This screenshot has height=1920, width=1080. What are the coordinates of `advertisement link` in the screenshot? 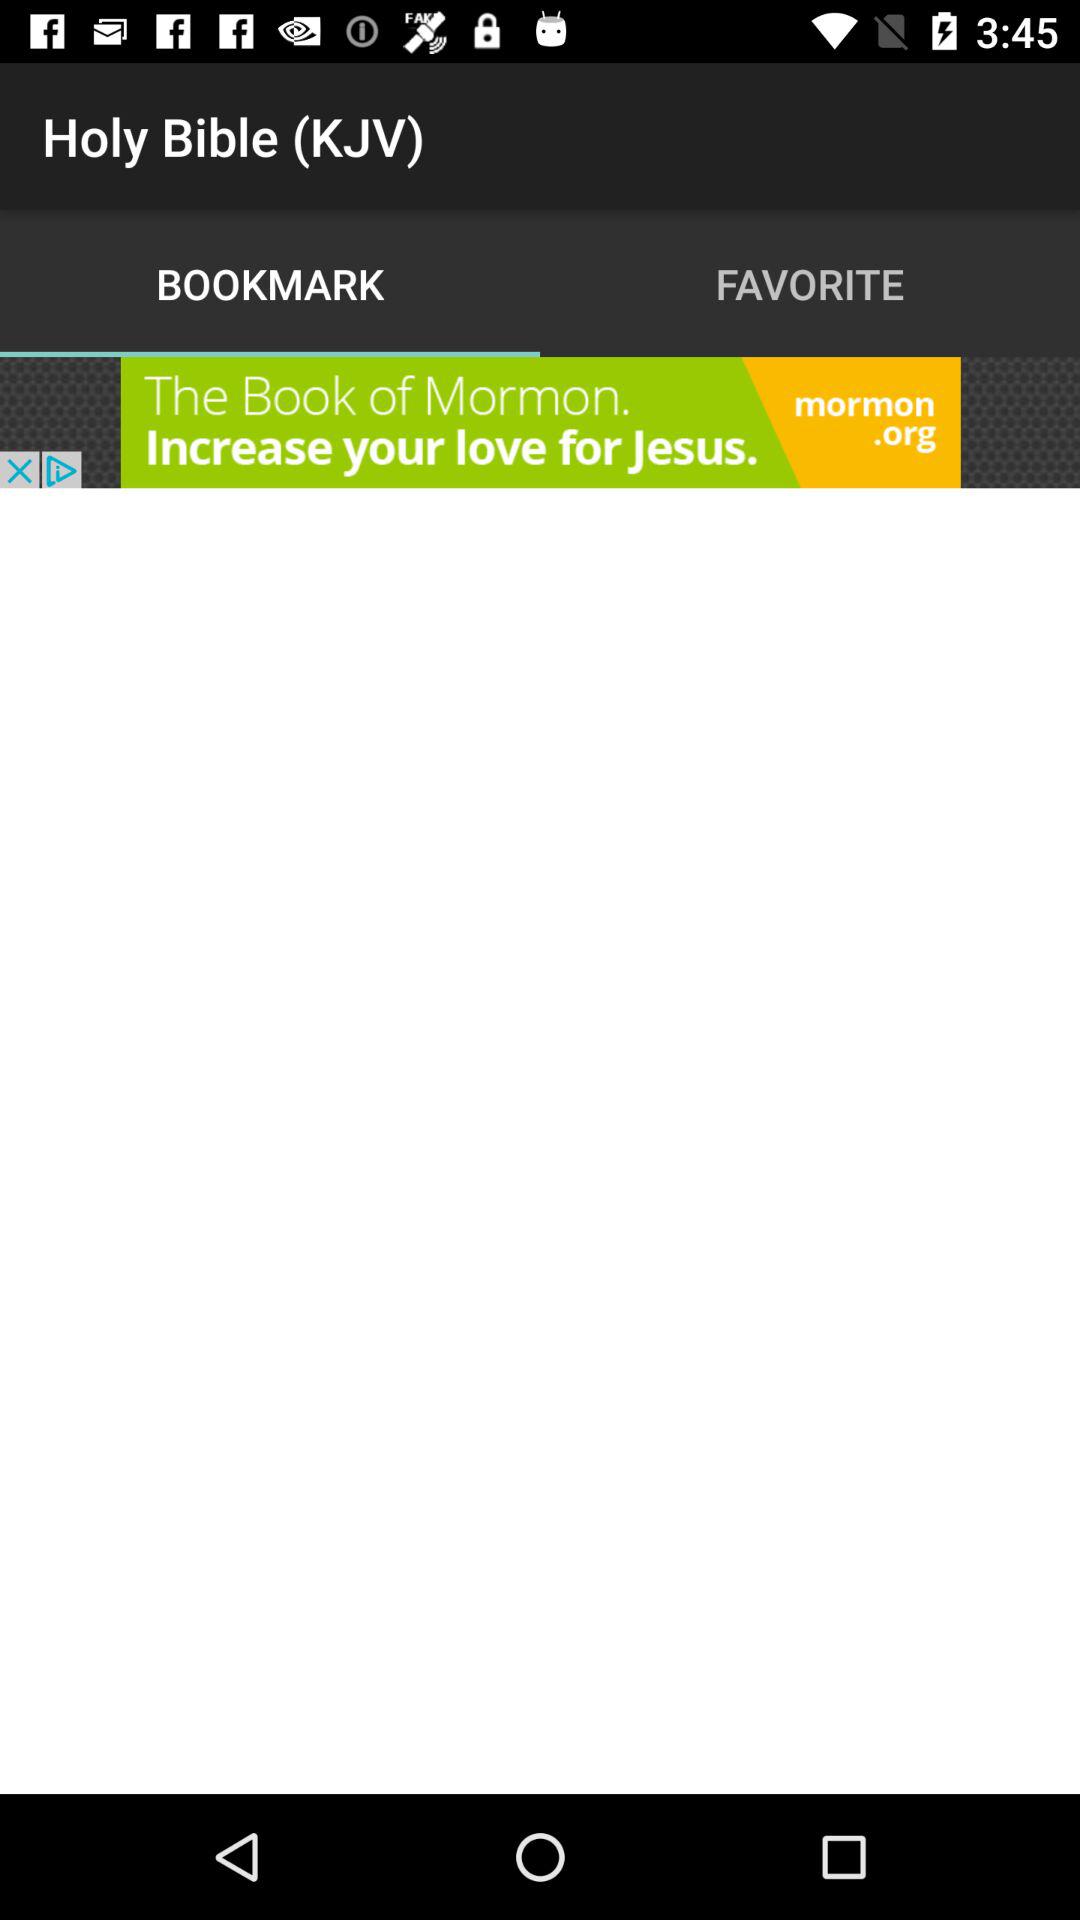 It's located at (540, 422).